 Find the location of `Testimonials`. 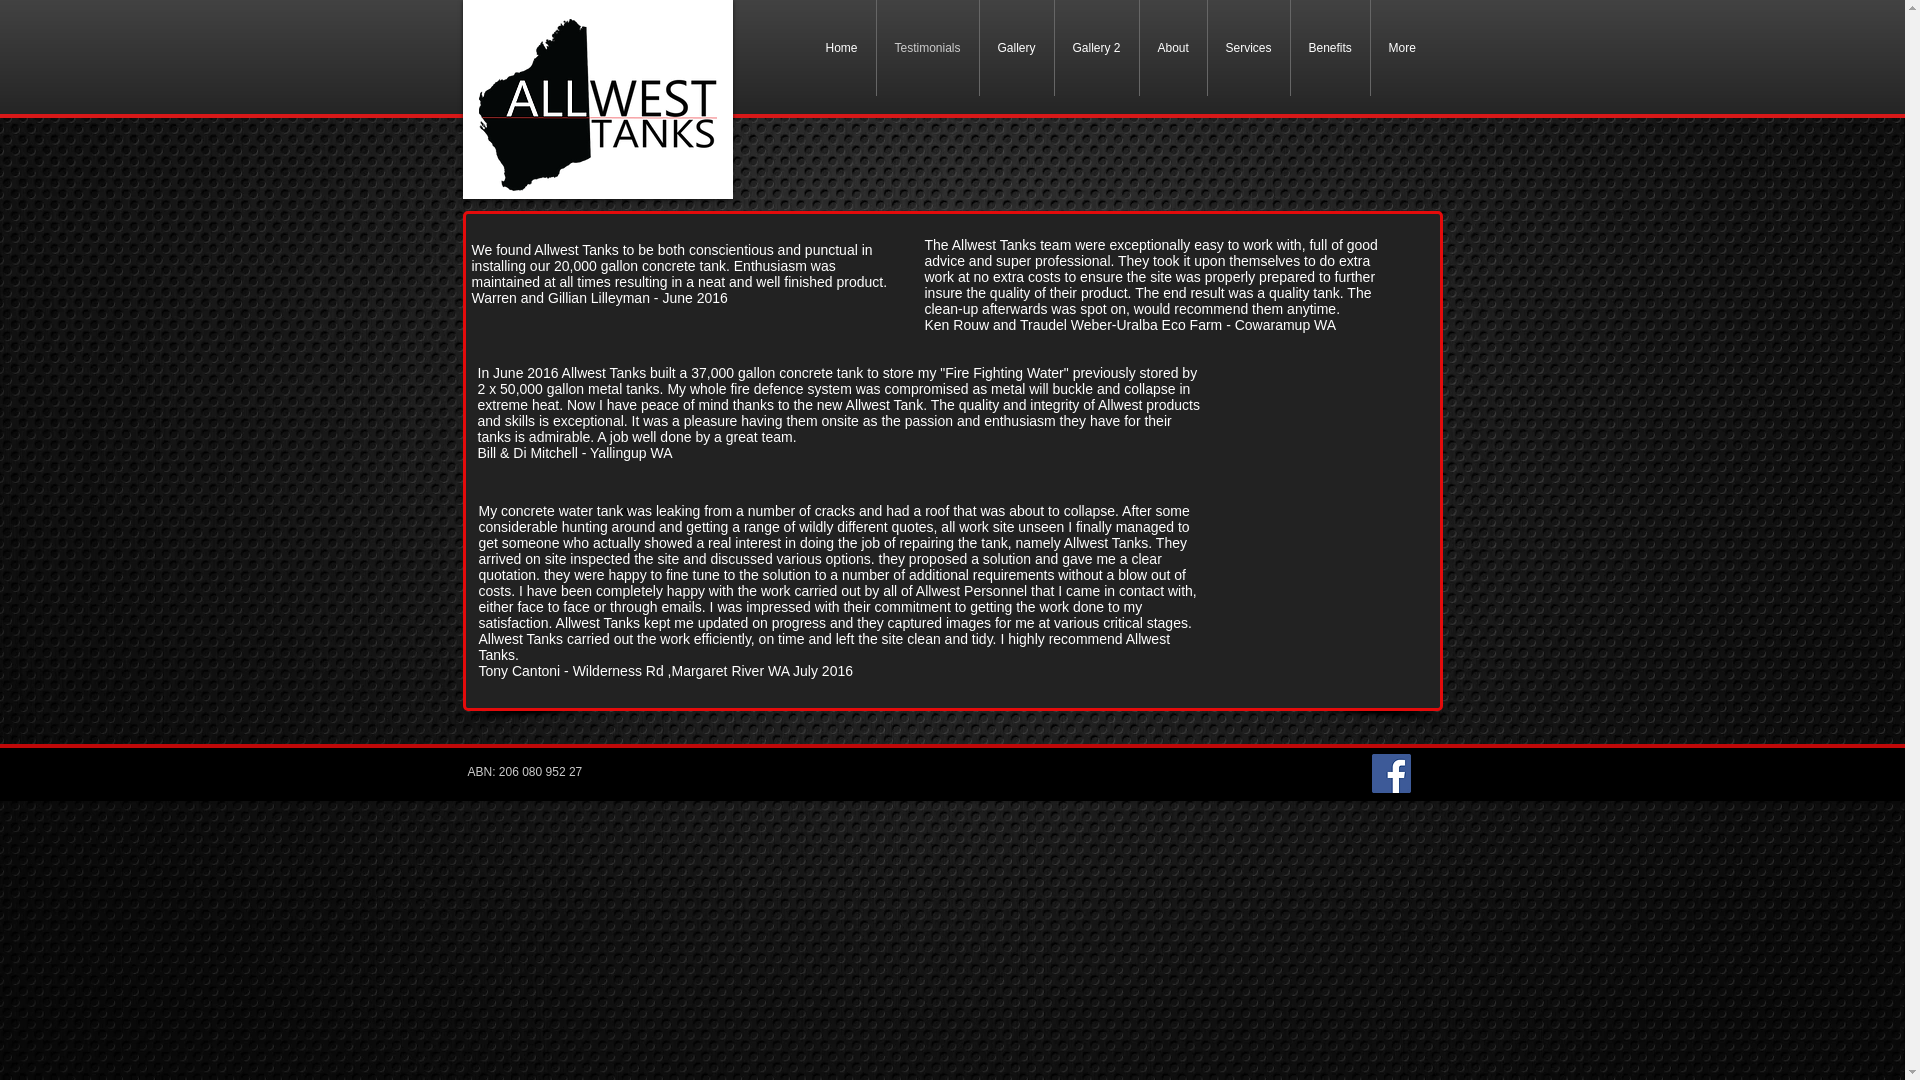

Testimonials is located at coordinates (926, 48).